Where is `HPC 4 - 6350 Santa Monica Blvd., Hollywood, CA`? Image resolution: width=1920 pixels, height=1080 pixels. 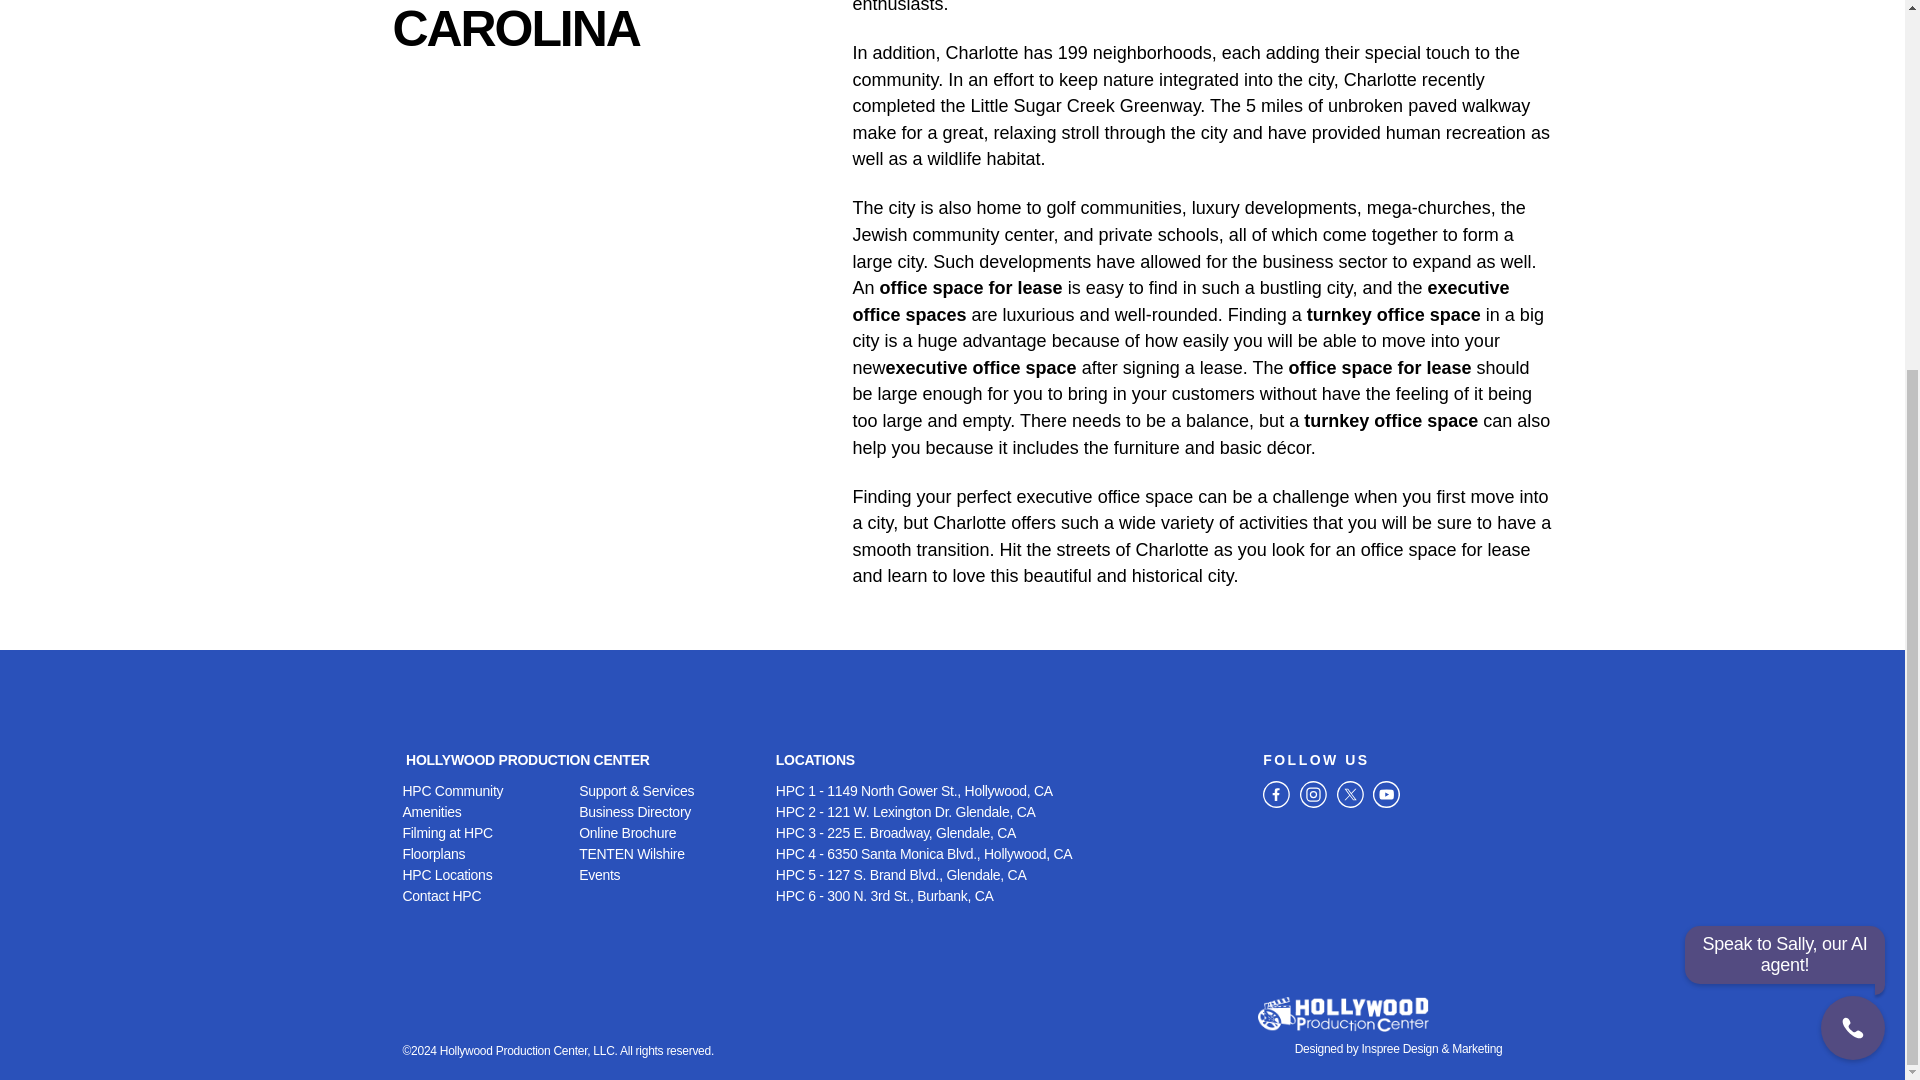 HPC 4 - 6350 Santa Monica Blvd., Hollywood, CA is located at coordinates (1008, 854).